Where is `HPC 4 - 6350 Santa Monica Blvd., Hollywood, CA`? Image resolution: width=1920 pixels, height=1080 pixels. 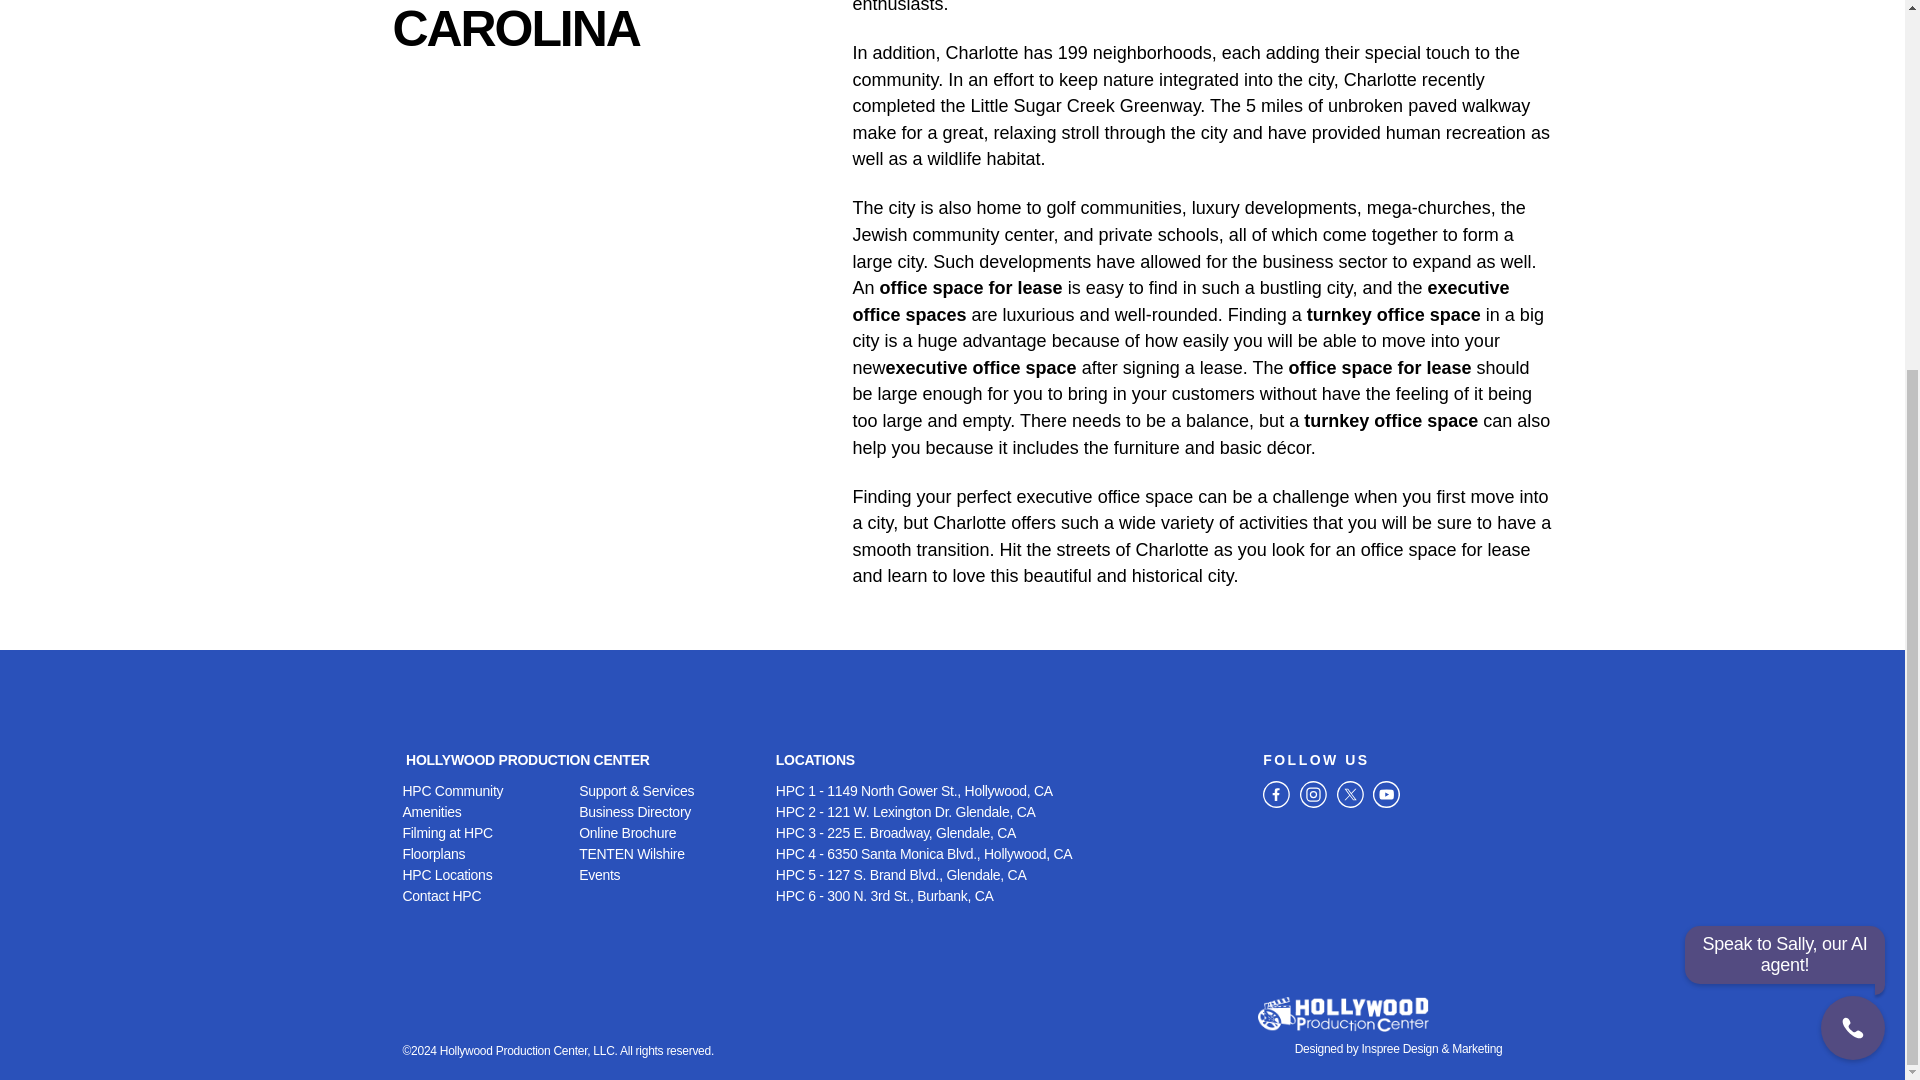 HPC 4 - 6350 Santa Monica Blvd., Hollywood, CA is located at coordinates (1008, 854).